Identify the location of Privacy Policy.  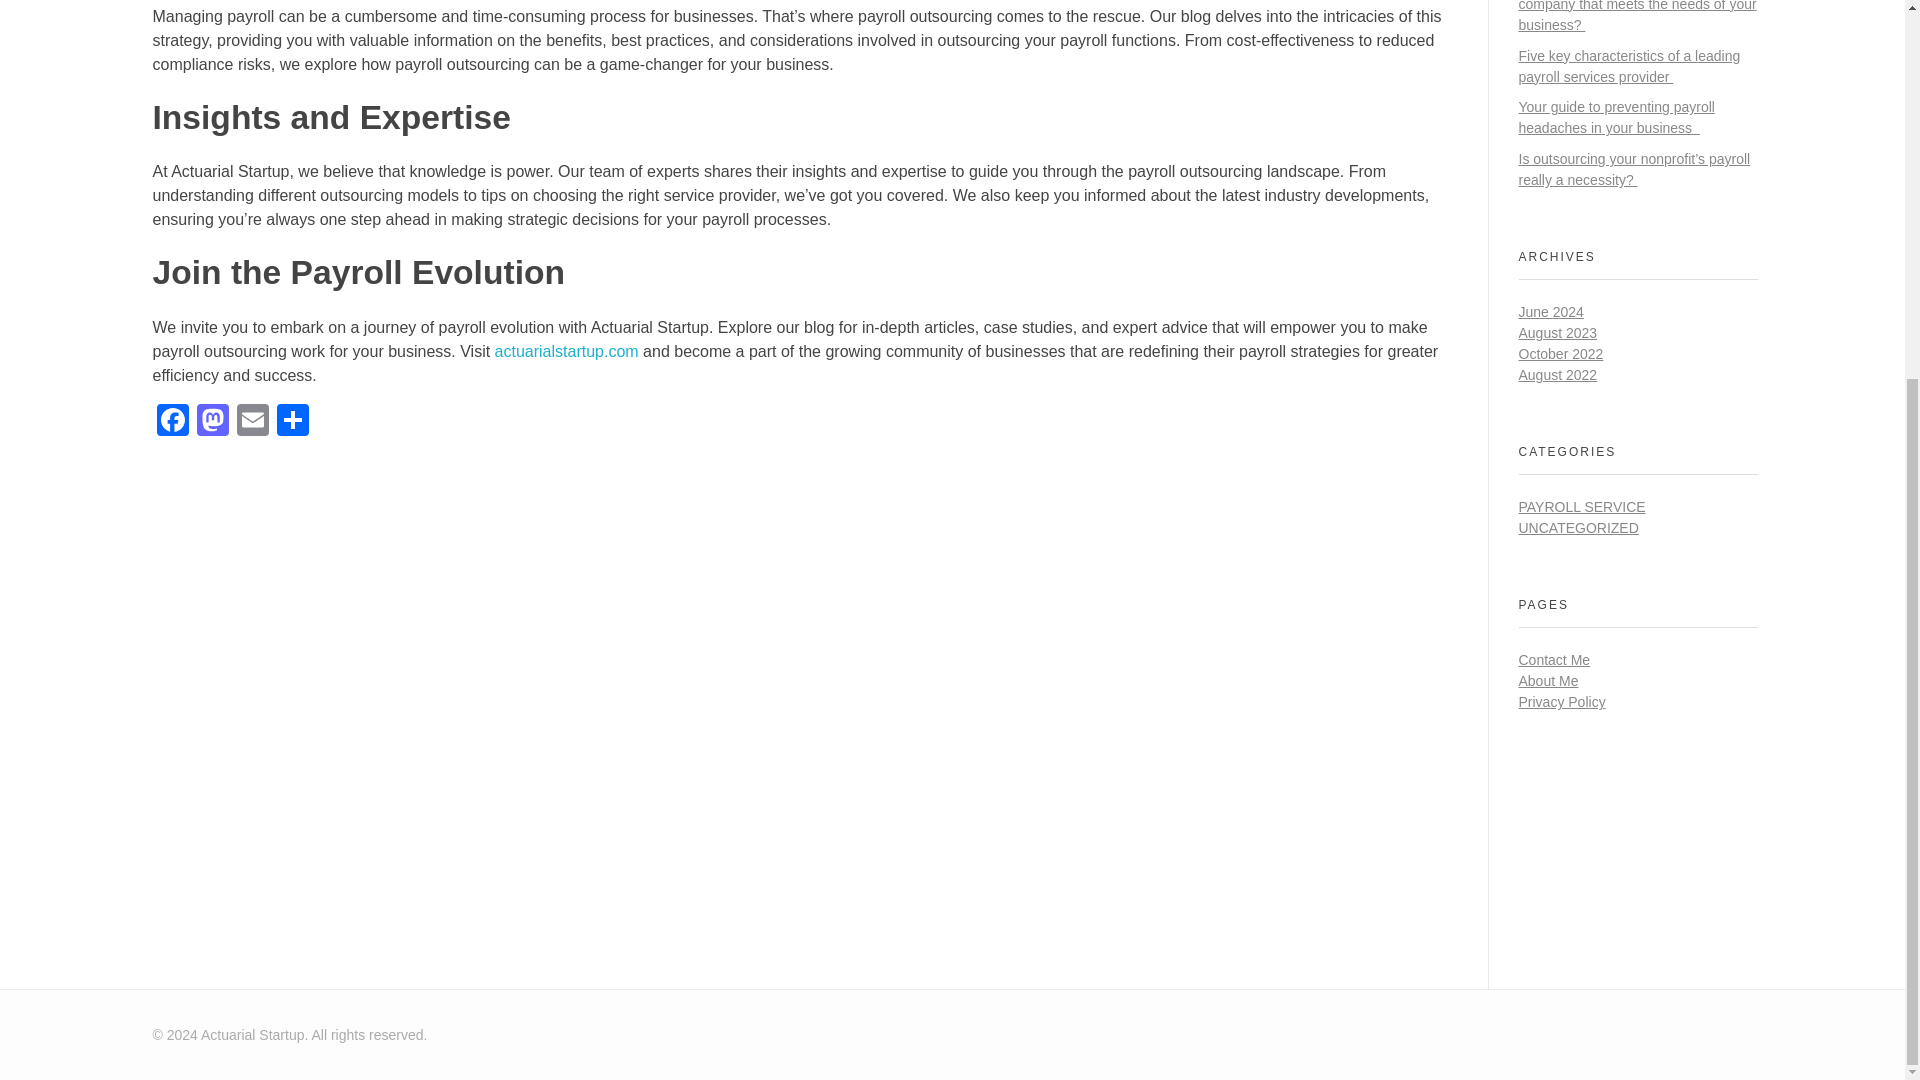
(1562, 702).